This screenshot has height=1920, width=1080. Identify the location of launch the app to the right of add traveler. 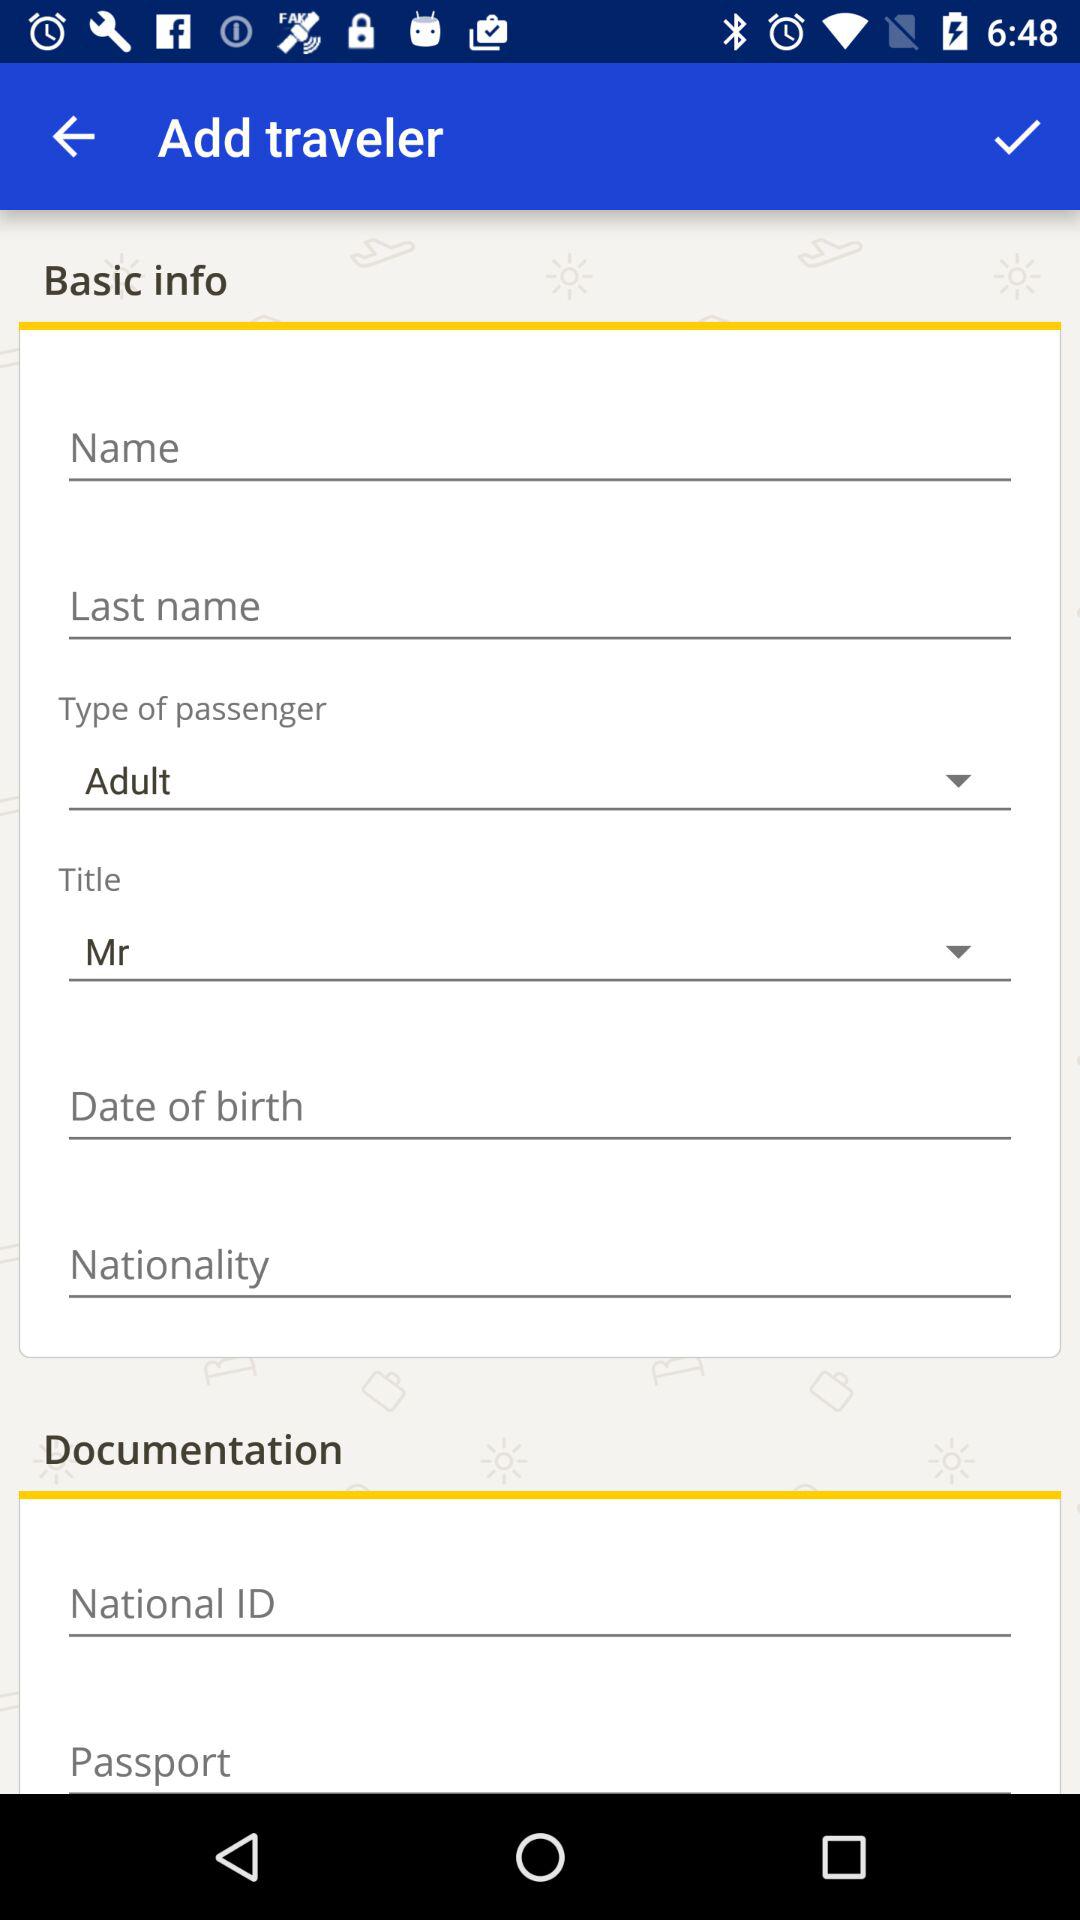
(1016, 136).